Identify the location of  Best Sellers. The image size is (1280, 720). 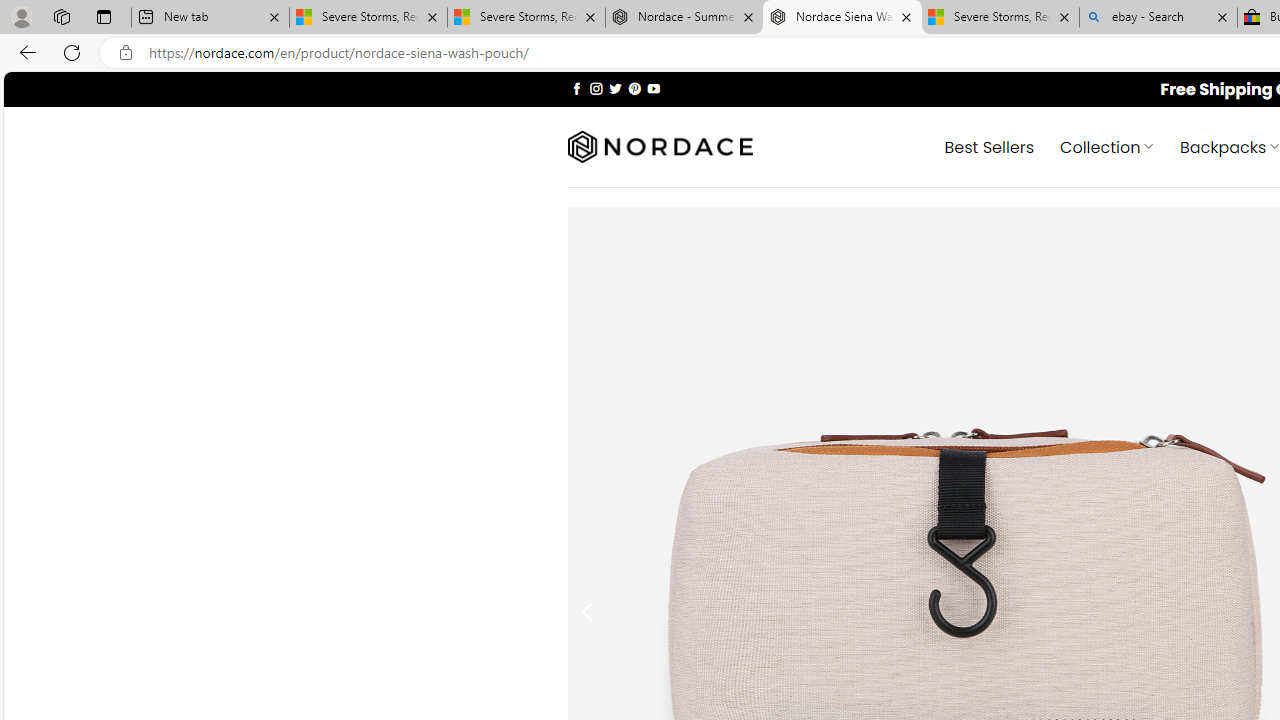
(990, 146).